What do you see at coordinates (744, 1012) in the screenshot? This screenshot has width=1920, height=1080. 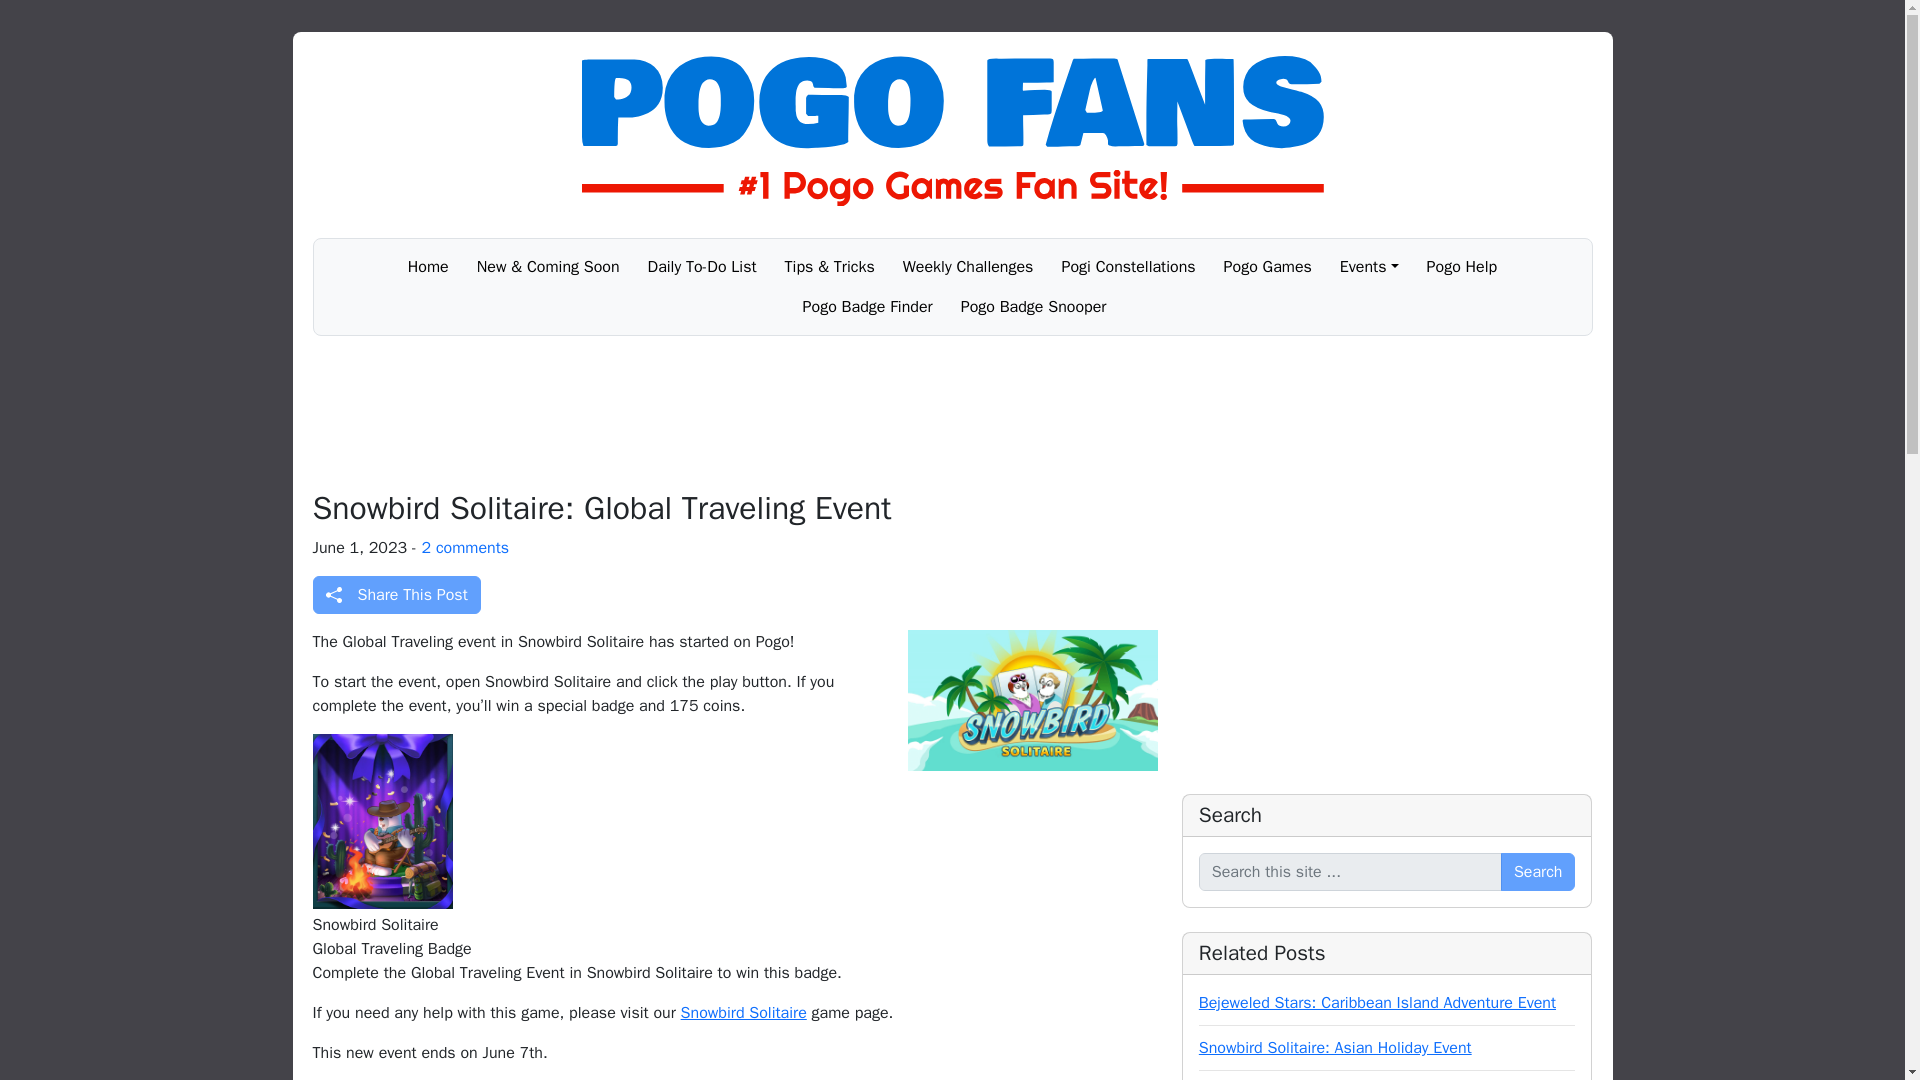 I see `Snowbird Solitaire` at bounding box center [744, 1012].